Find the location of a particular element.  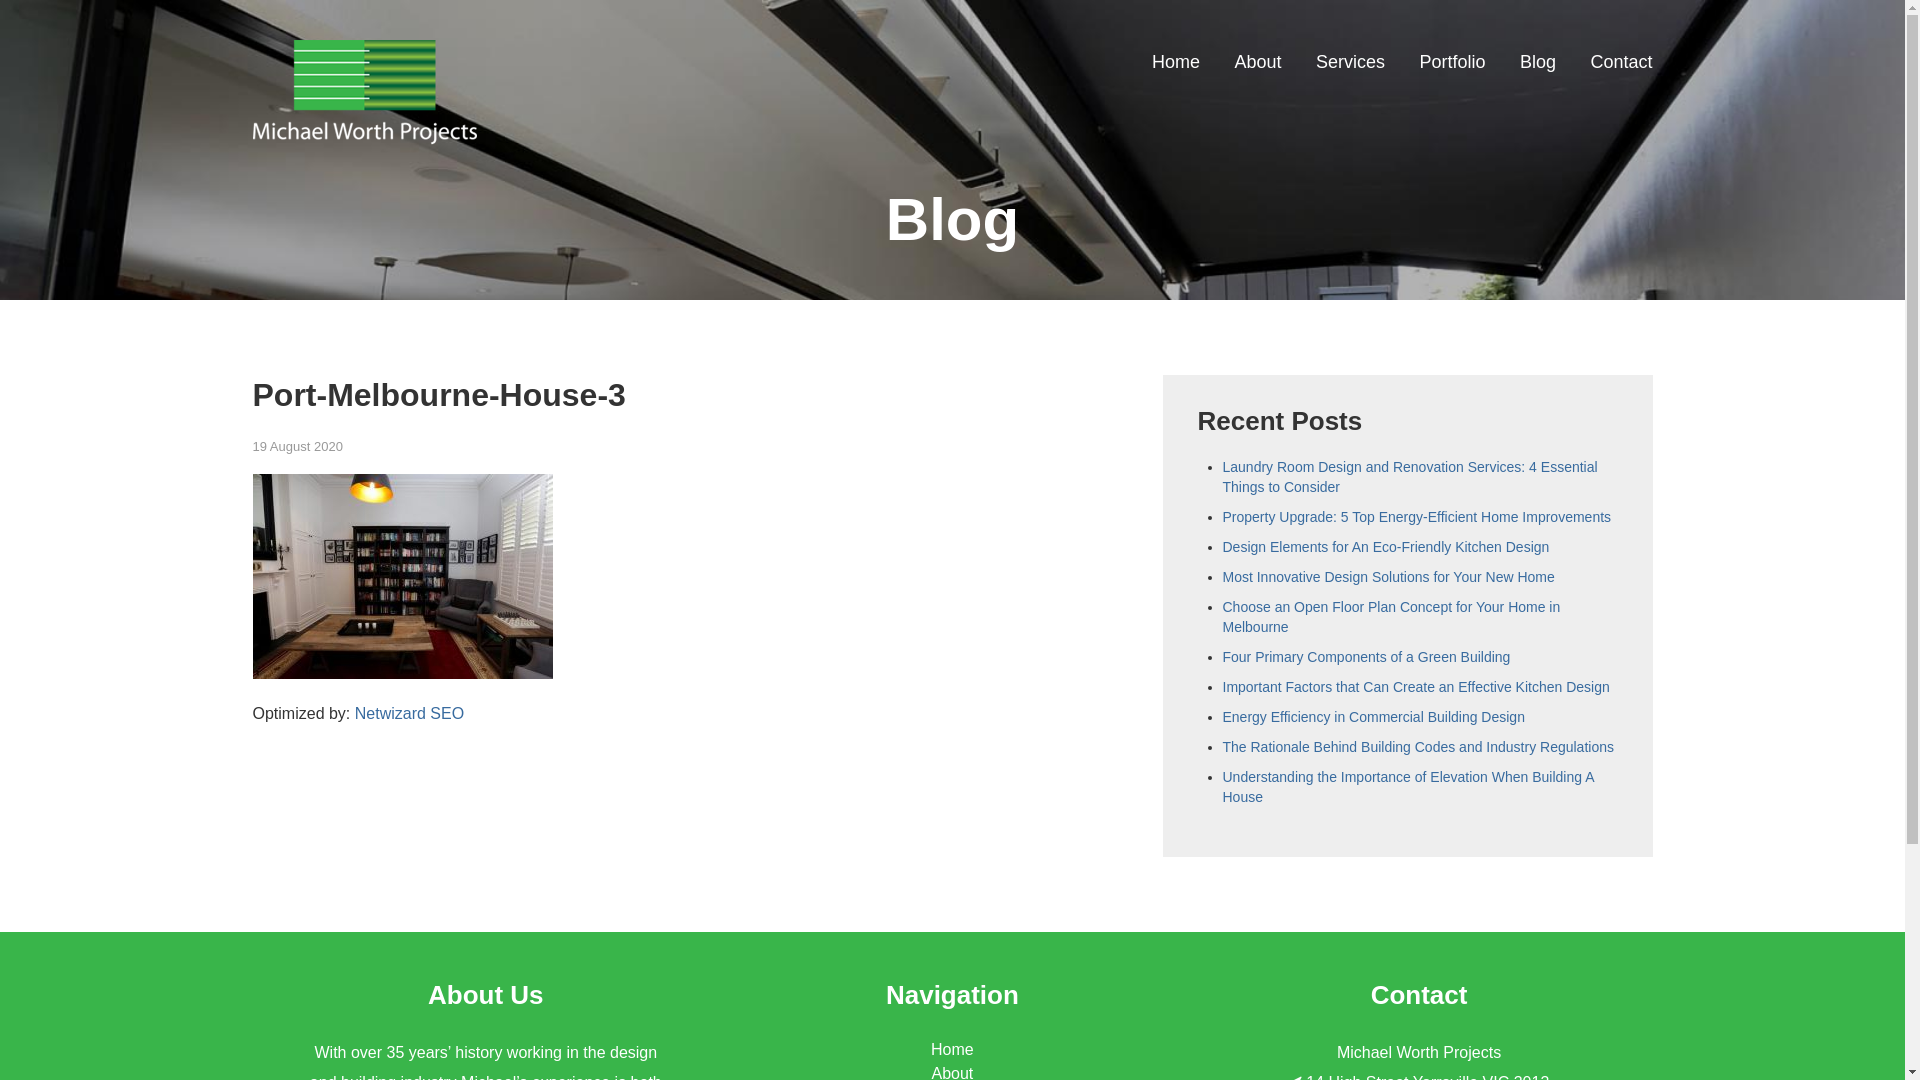

Choose an Open Floor Plan Concept for Your Home in Melbourne is located at coordinates (1391, 616).